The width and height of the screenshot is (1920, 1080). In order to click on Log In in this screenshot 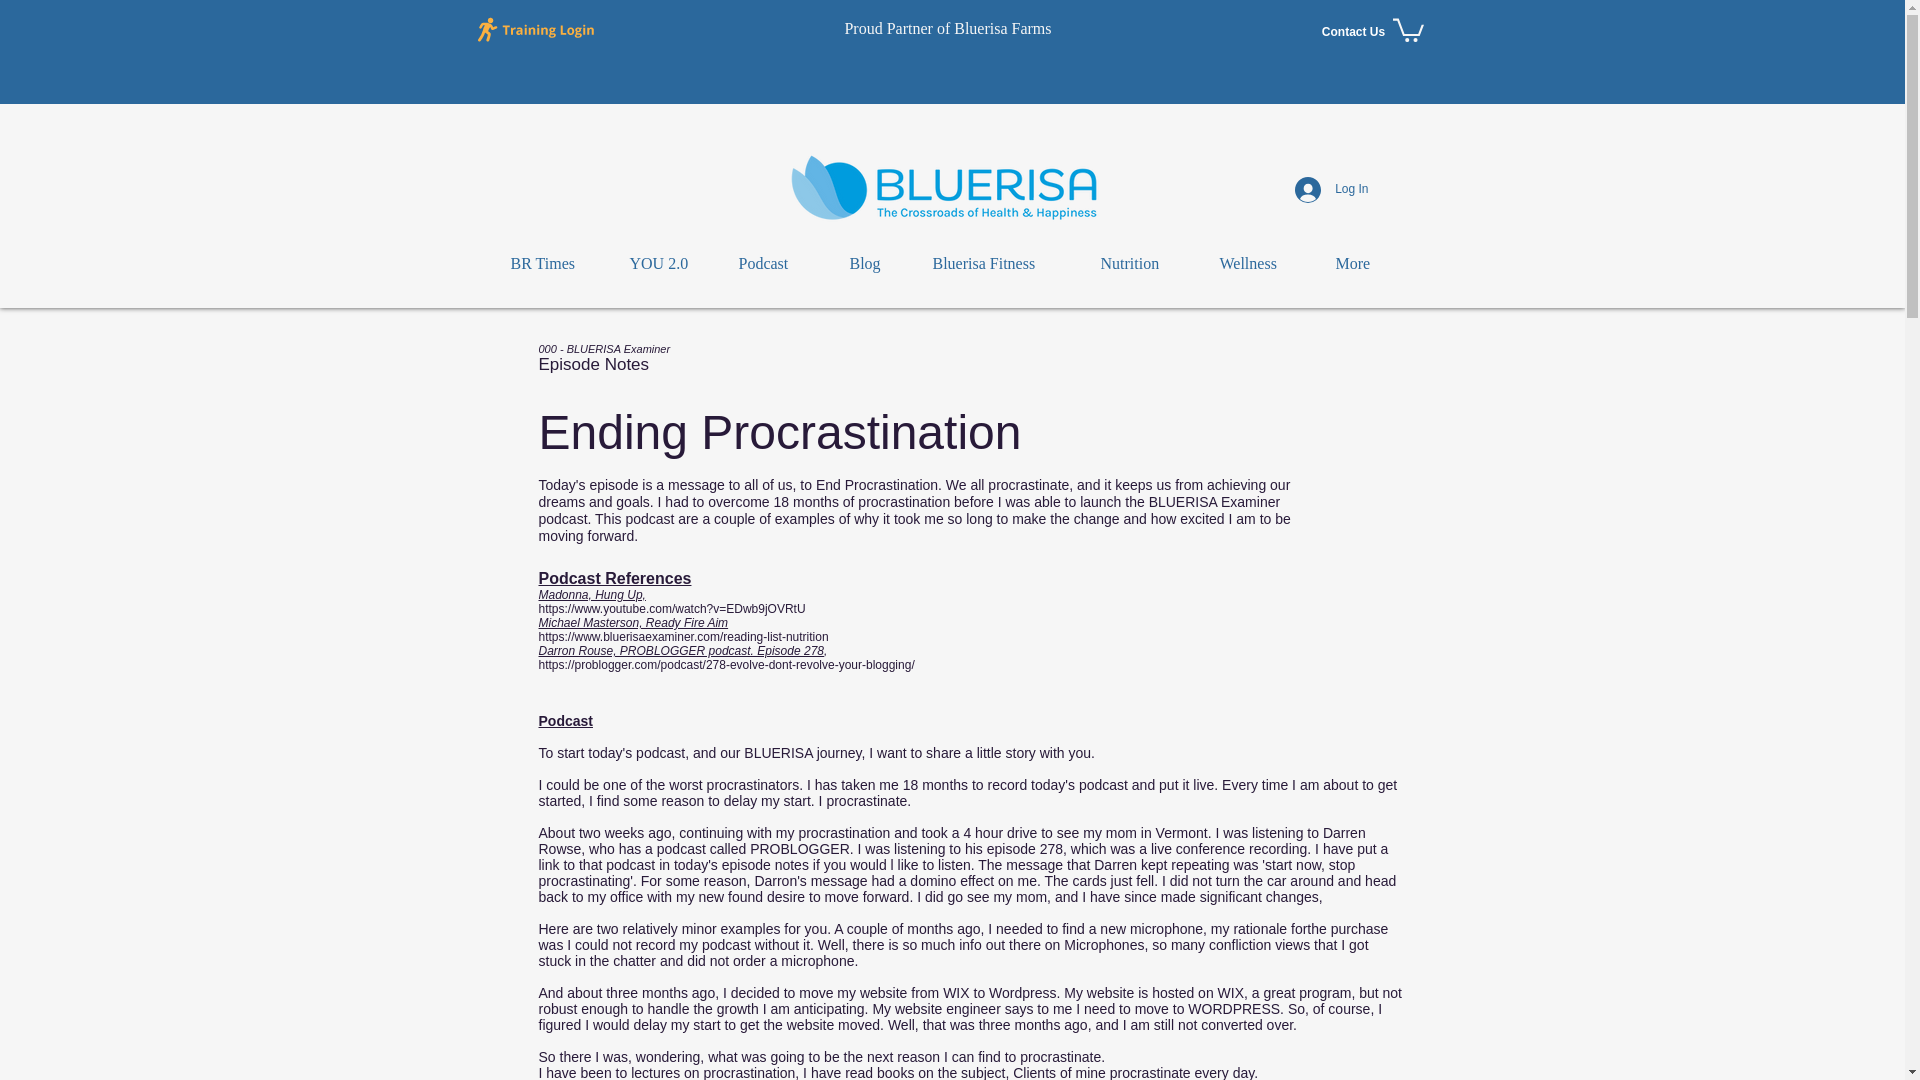, I will do `click(1331, 190)`.